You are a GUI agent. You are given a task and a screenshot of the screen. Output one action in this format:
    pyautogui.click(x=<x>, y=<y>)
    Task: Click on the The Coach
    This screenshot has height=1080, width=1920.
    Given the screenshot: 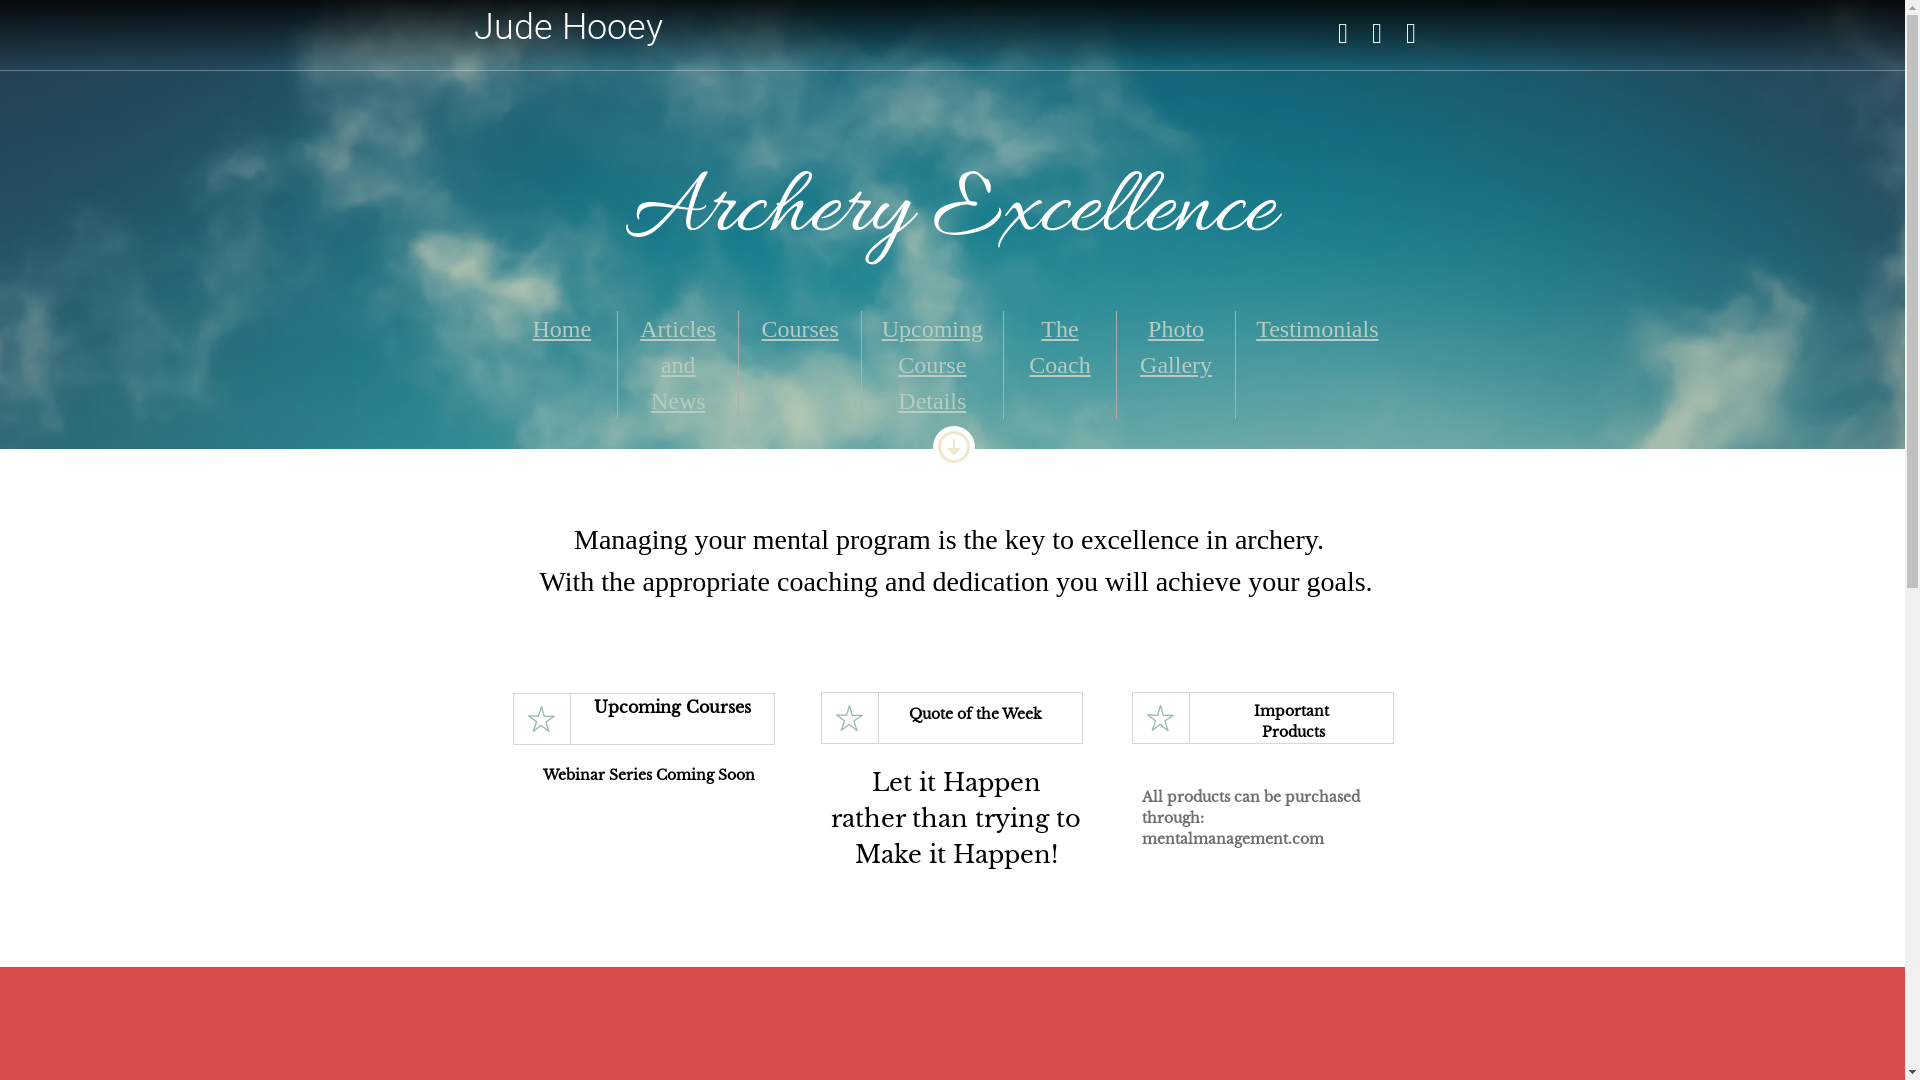 What is the action you would take?
    pyautogui.click(x=1060, y=347)
    